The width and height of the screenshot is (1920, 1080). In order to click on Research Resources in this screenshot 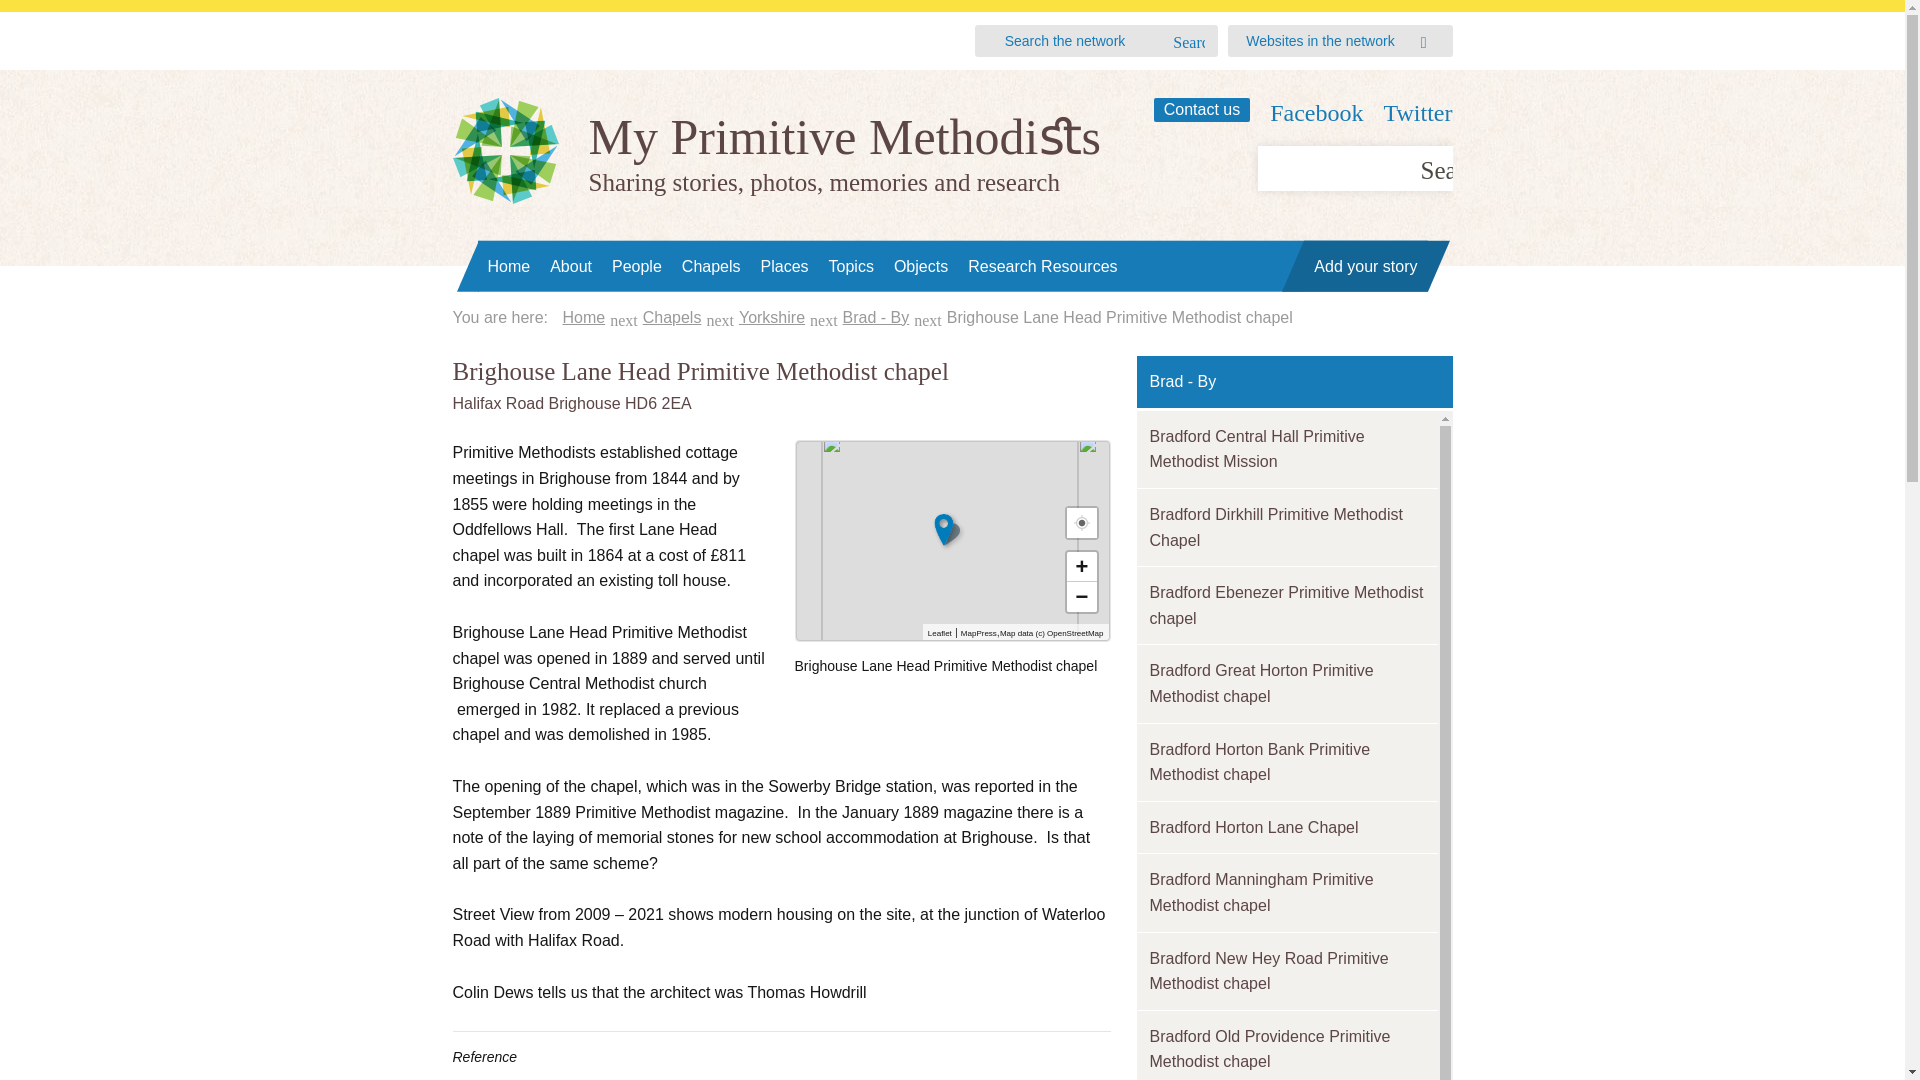, I will do `click(1042, 266)`.